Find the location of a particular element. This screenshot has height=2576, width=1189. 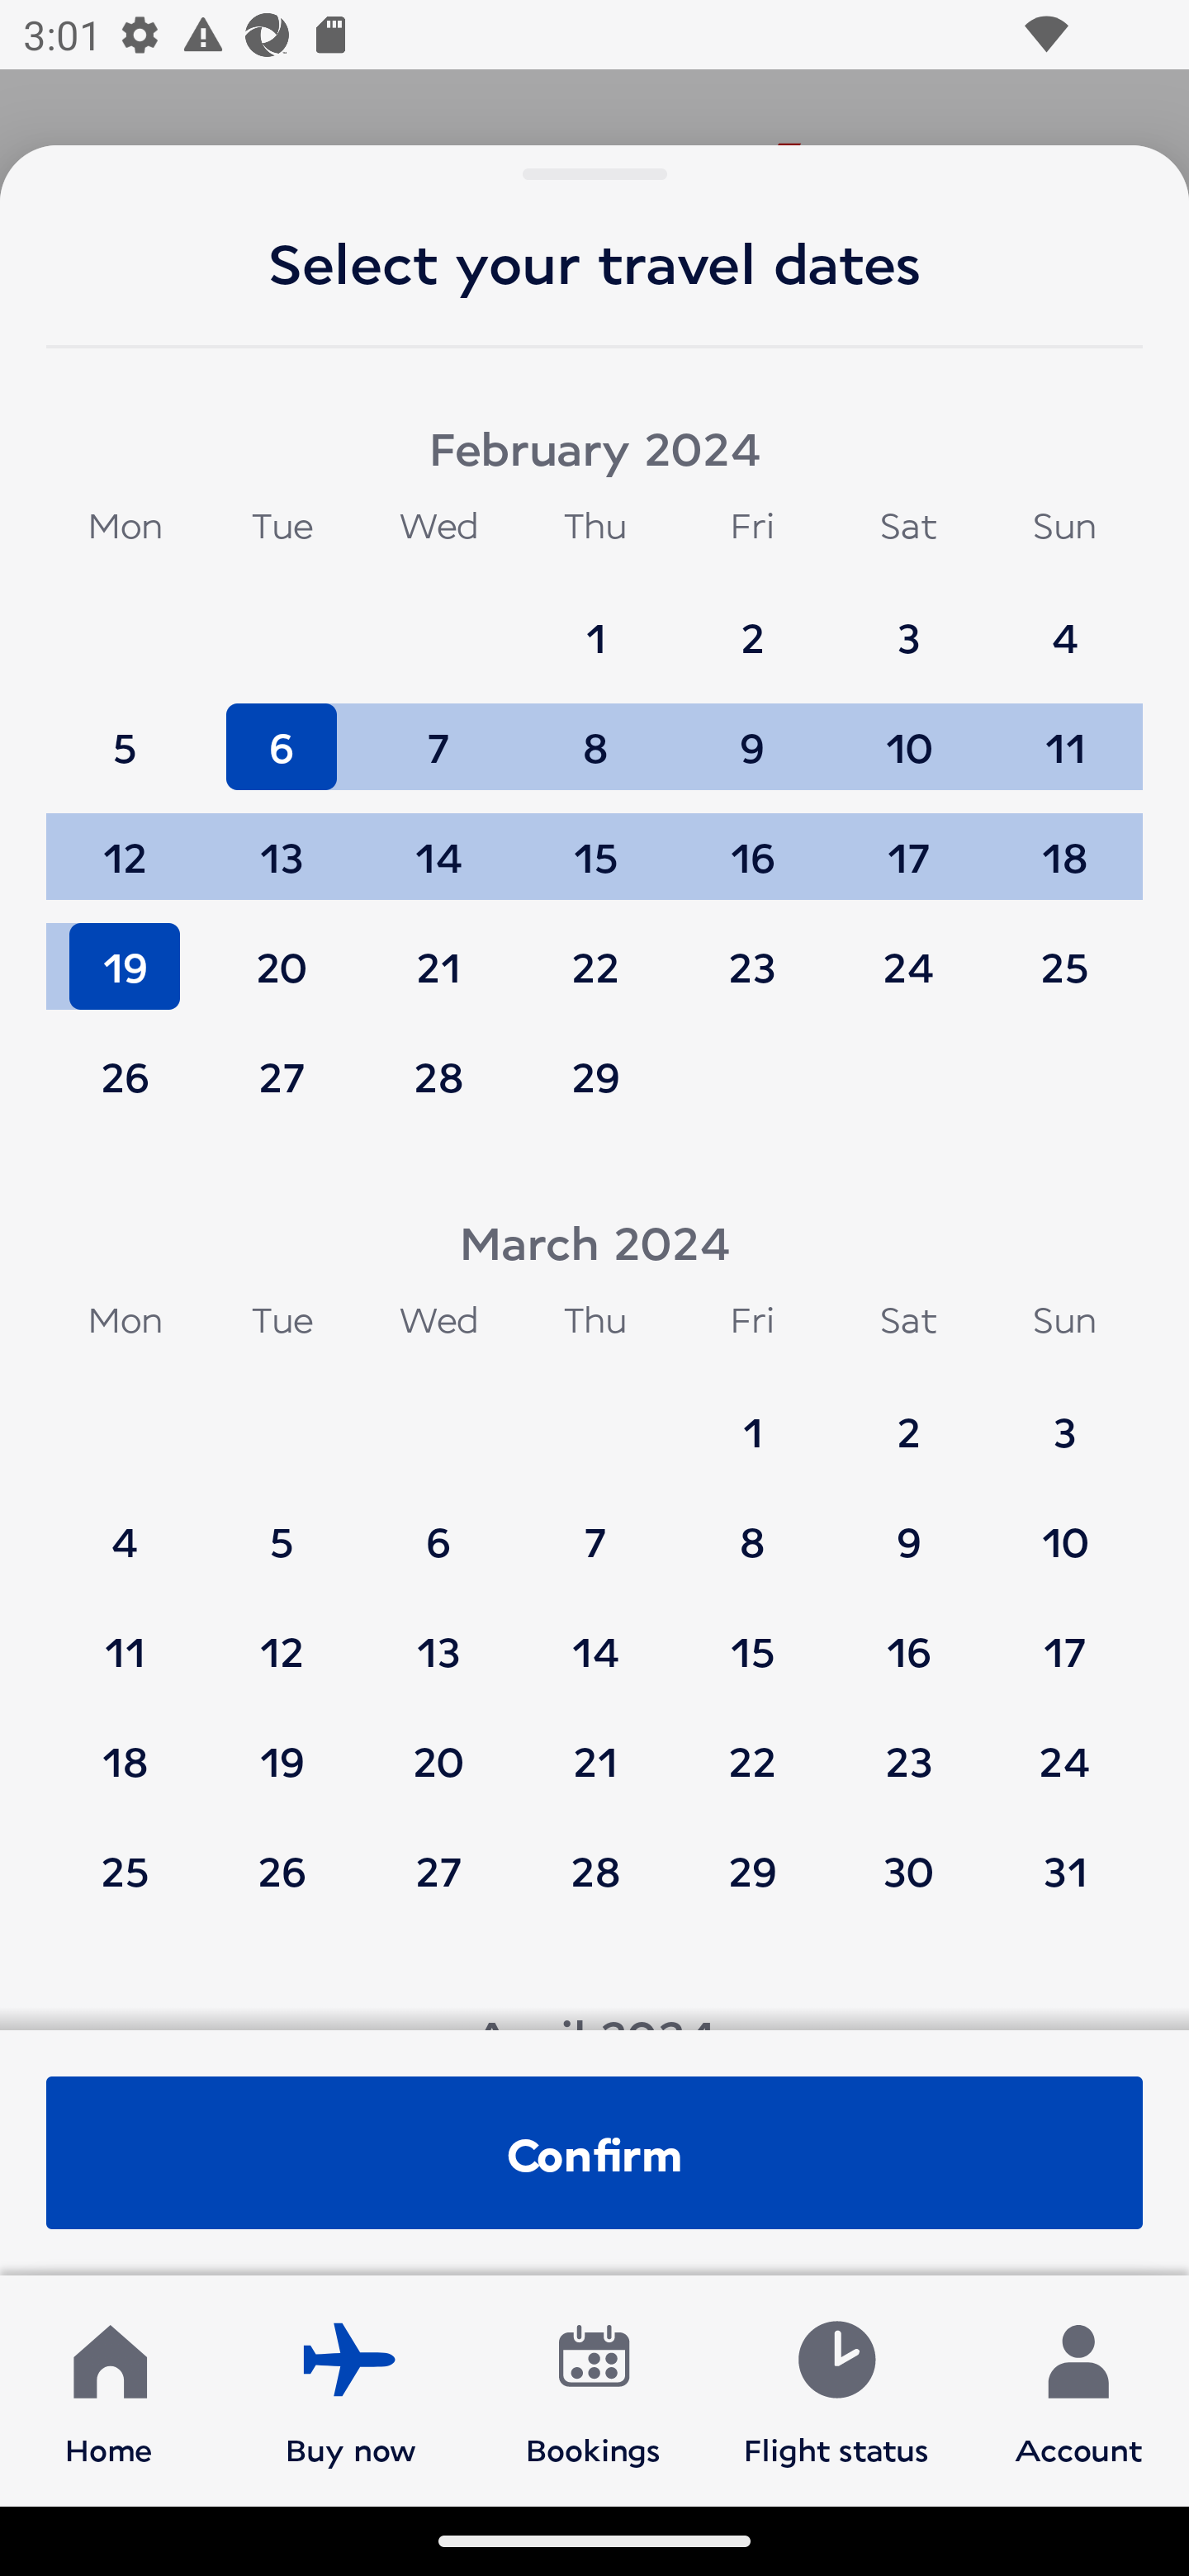

11 is located at coordinates (1064, 732).